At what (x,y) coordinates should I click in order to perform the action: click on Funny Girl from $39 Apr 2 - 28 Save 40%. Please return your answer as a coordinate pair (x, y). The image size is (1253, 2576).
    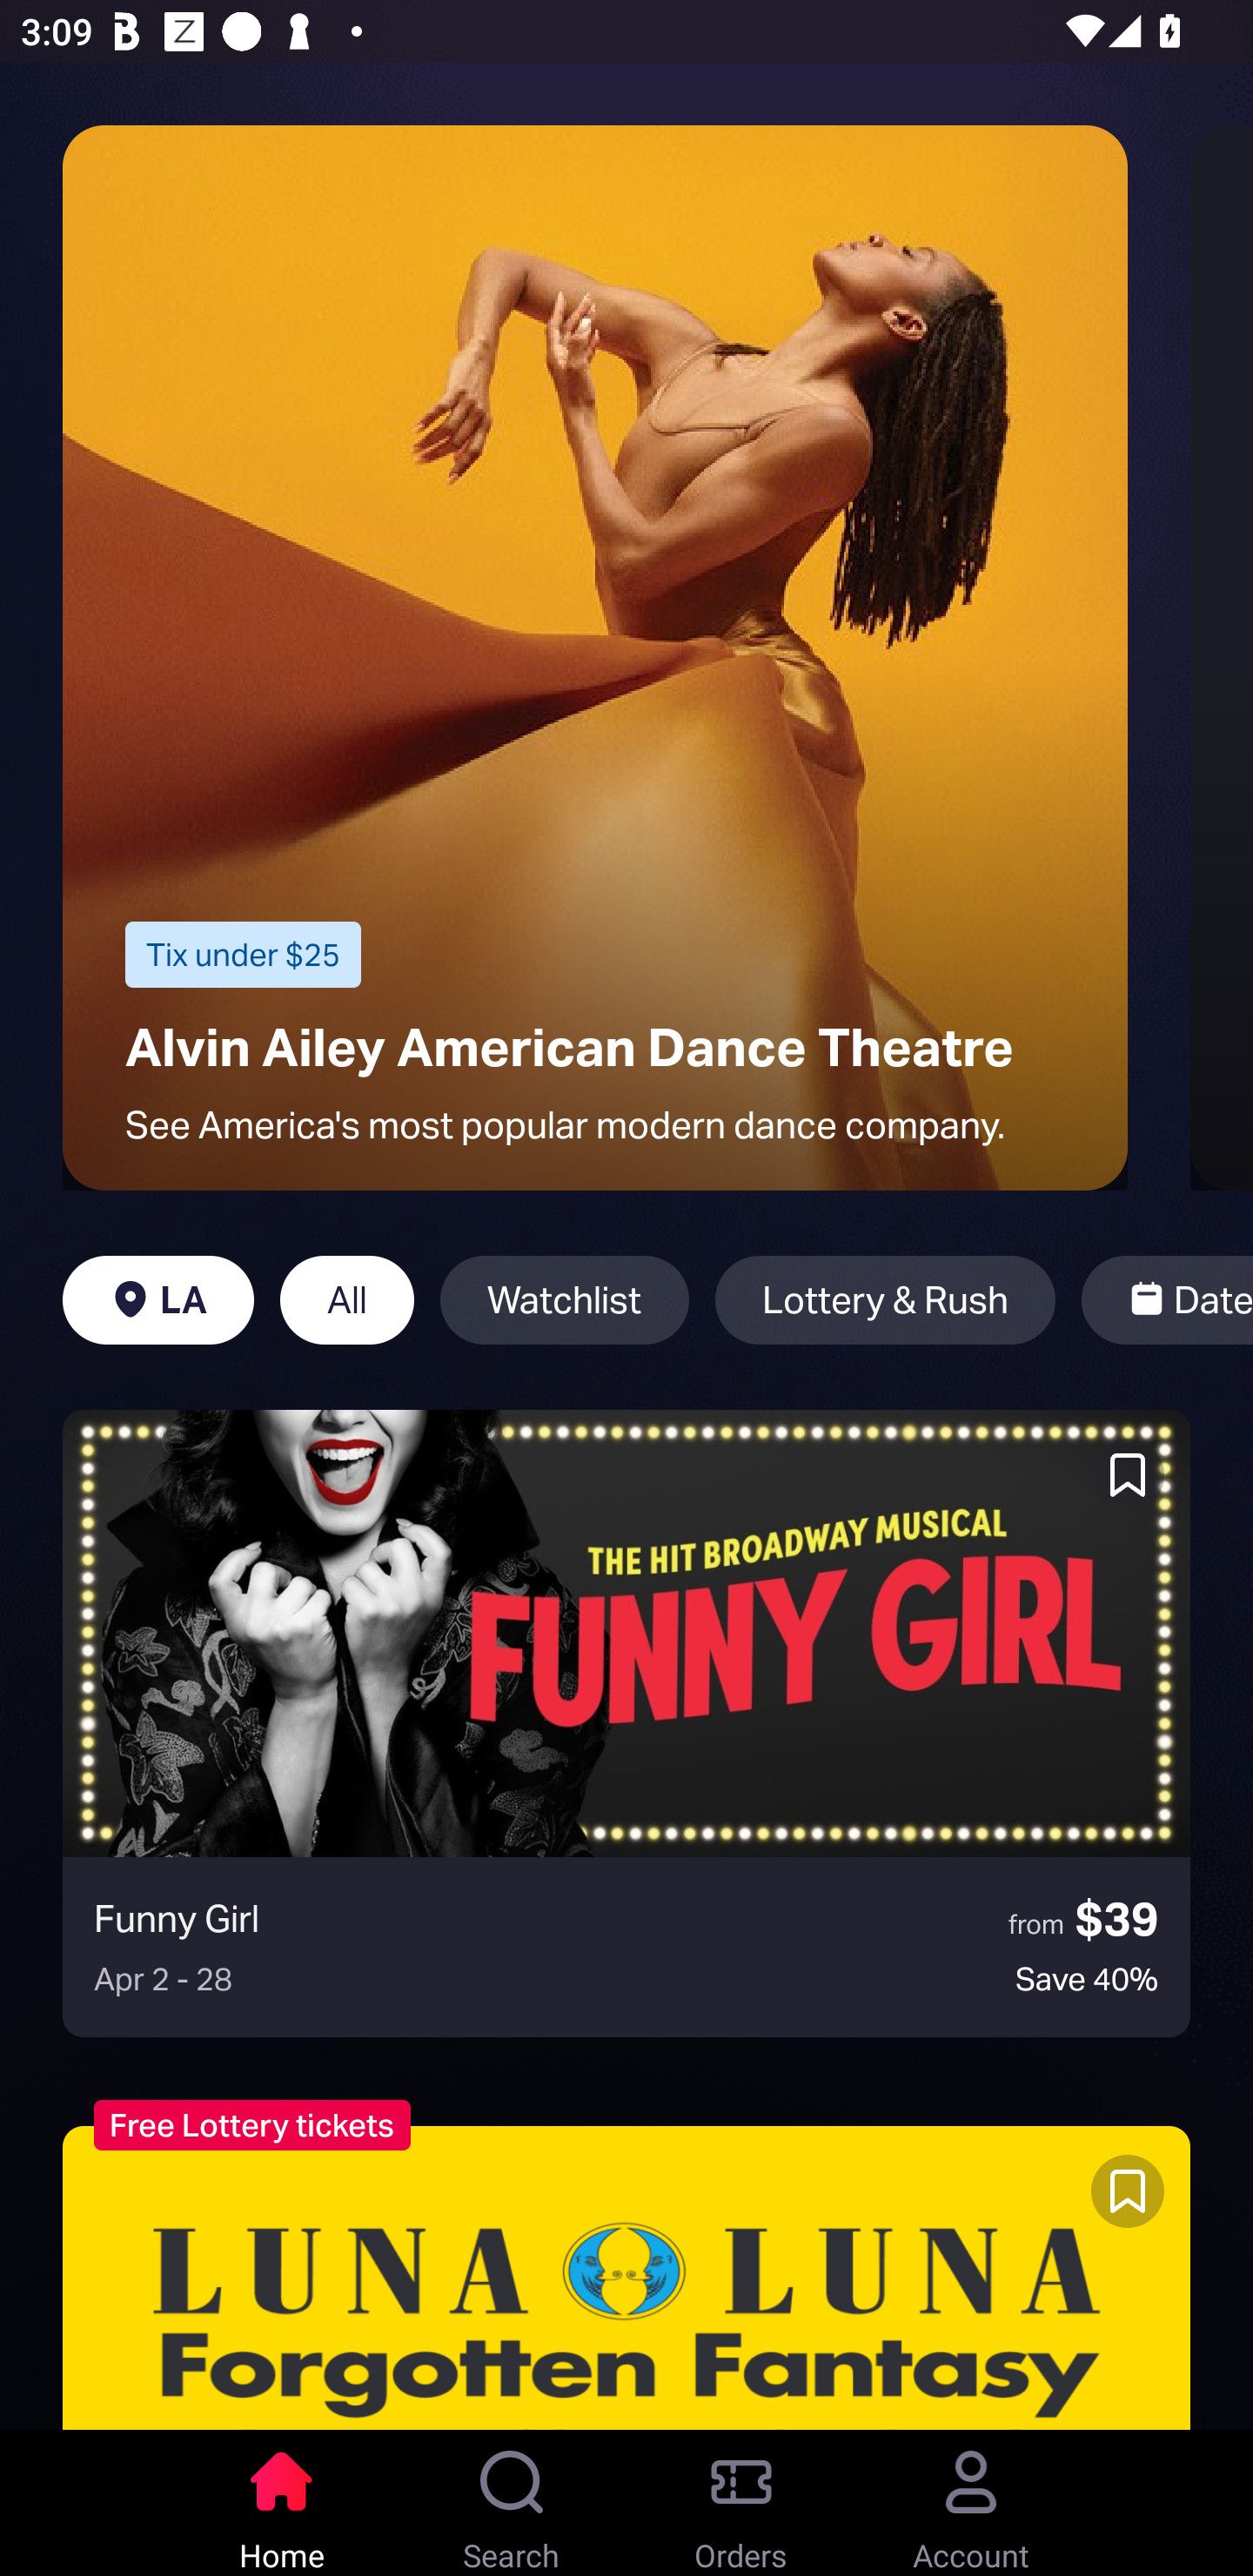
    Looking at the image, I should click on (626, 1723).